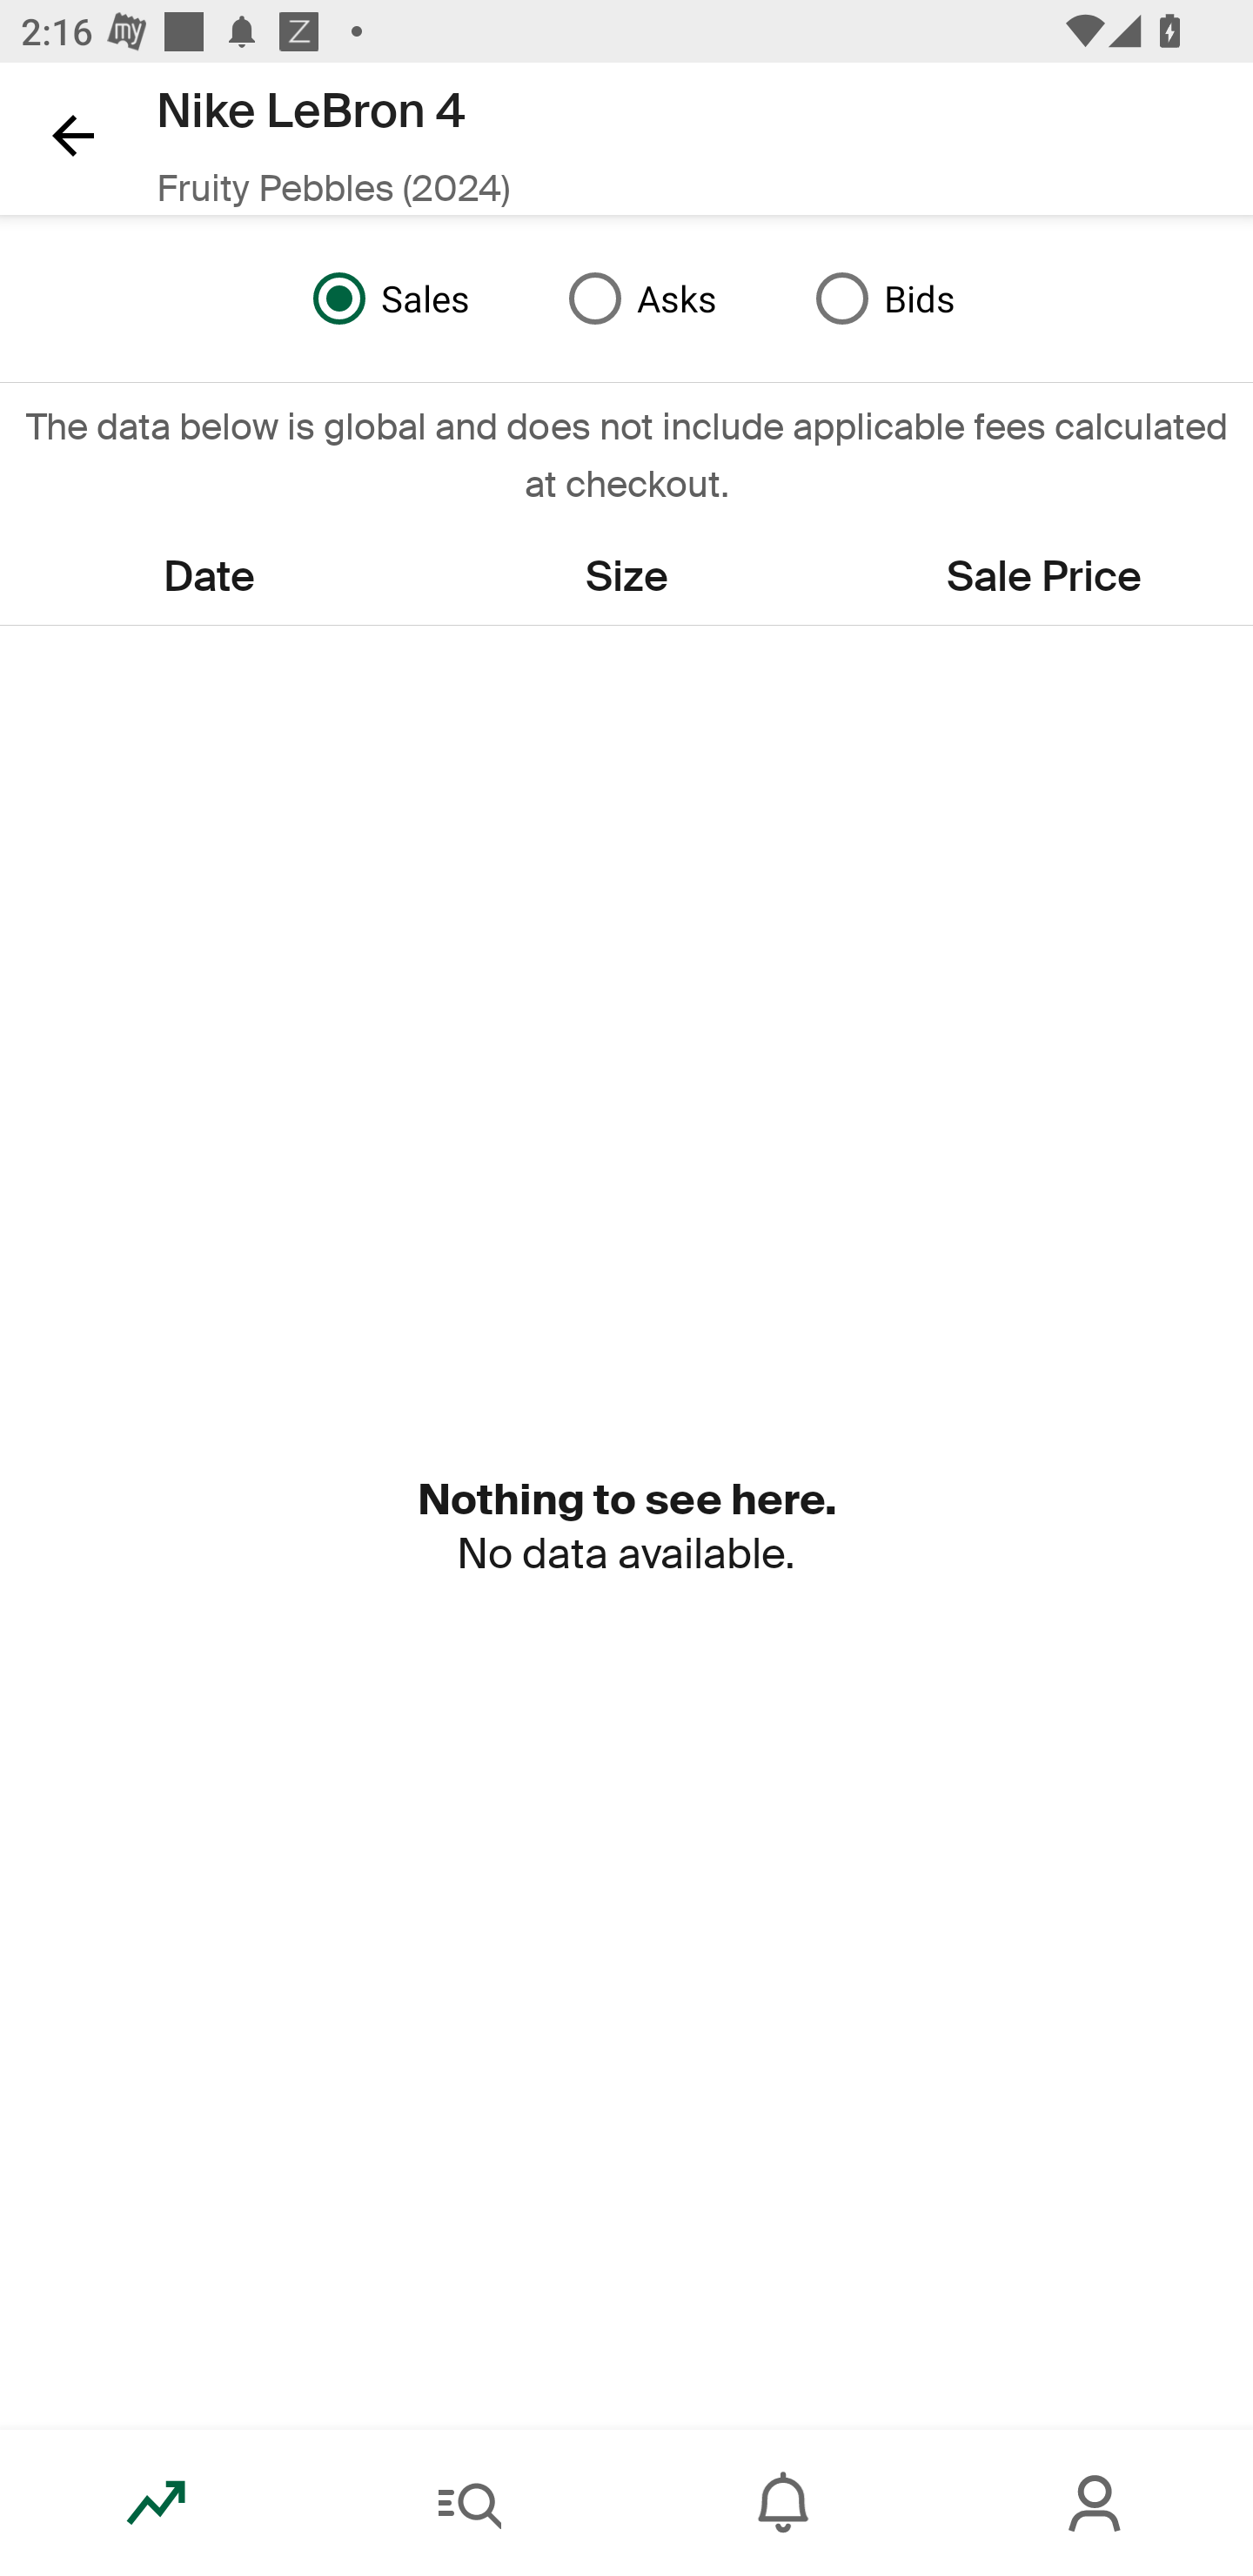  I want to click on Search, so click(470, 2503).